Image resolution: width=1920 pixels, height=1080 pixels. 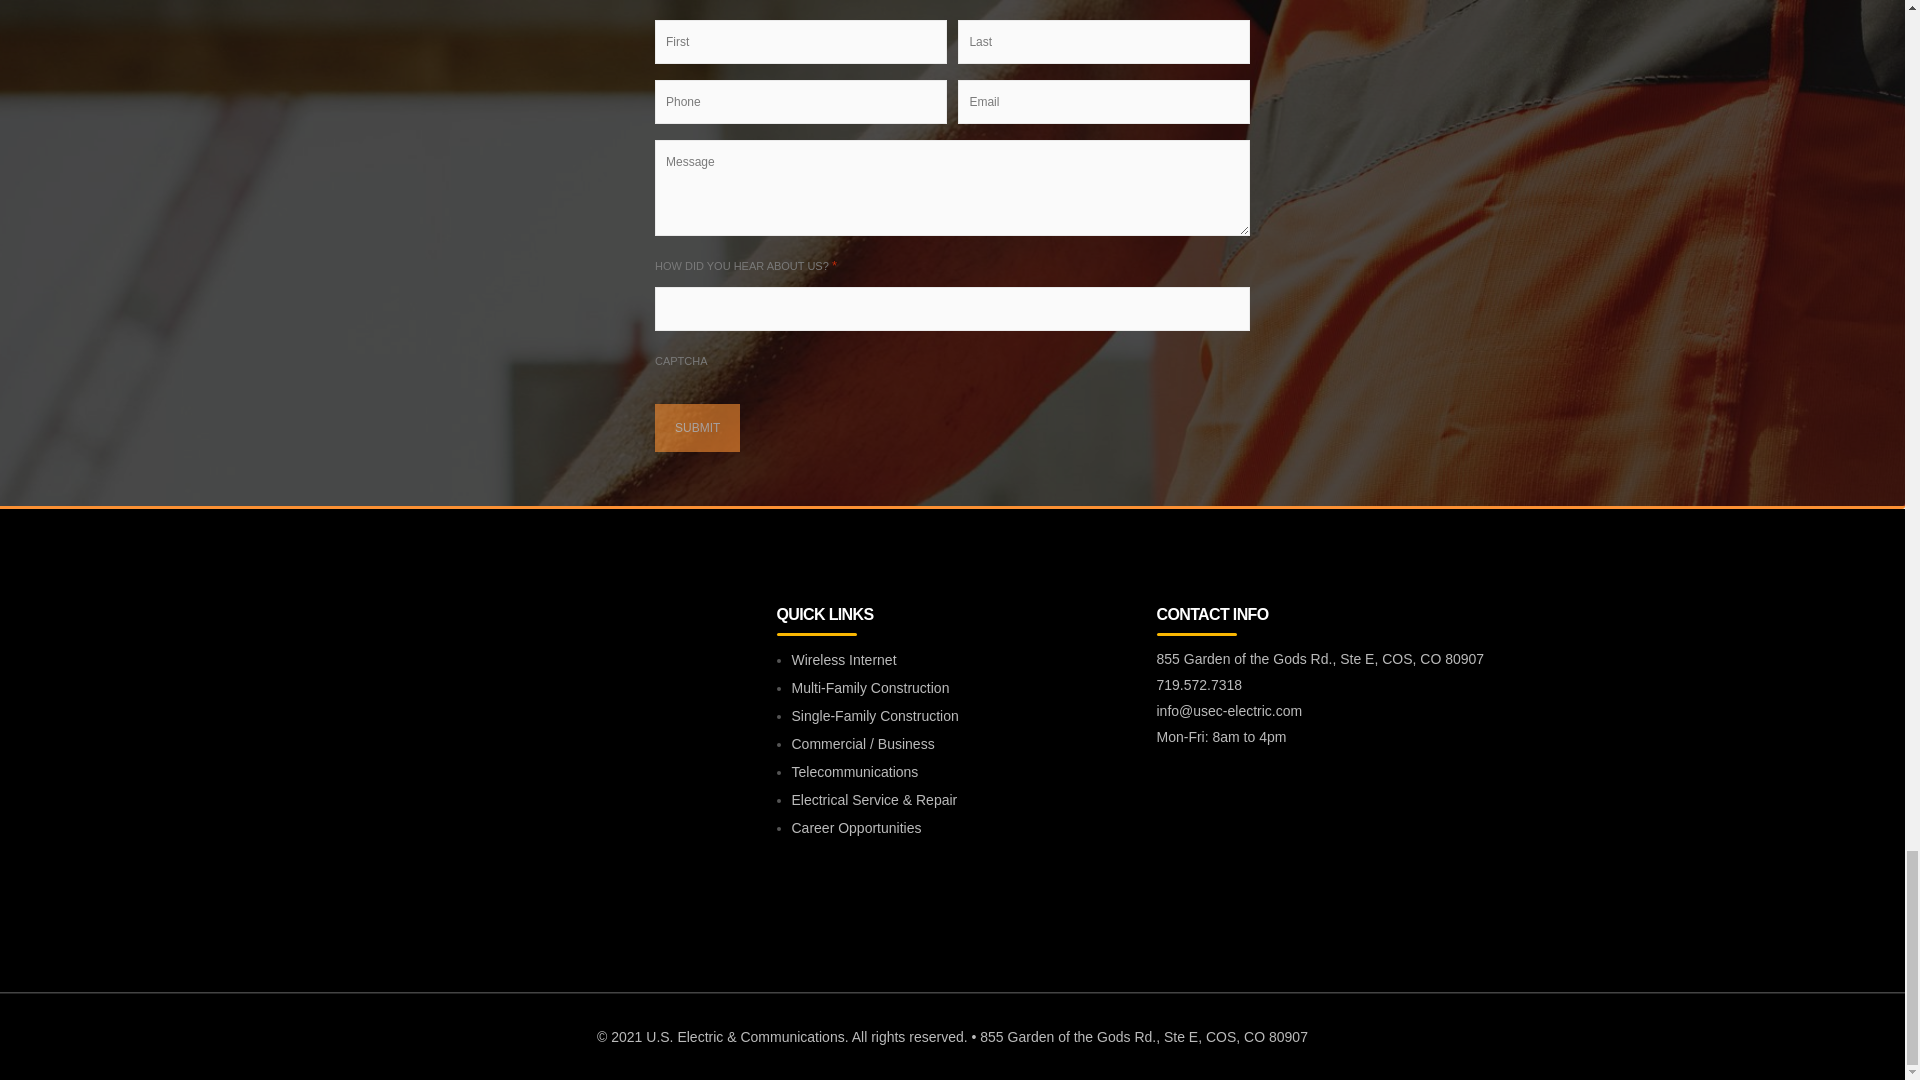 What do you see at coordinates (696, 428) in the screenshot?
I see `Submit` at bounding box center [696, 428].